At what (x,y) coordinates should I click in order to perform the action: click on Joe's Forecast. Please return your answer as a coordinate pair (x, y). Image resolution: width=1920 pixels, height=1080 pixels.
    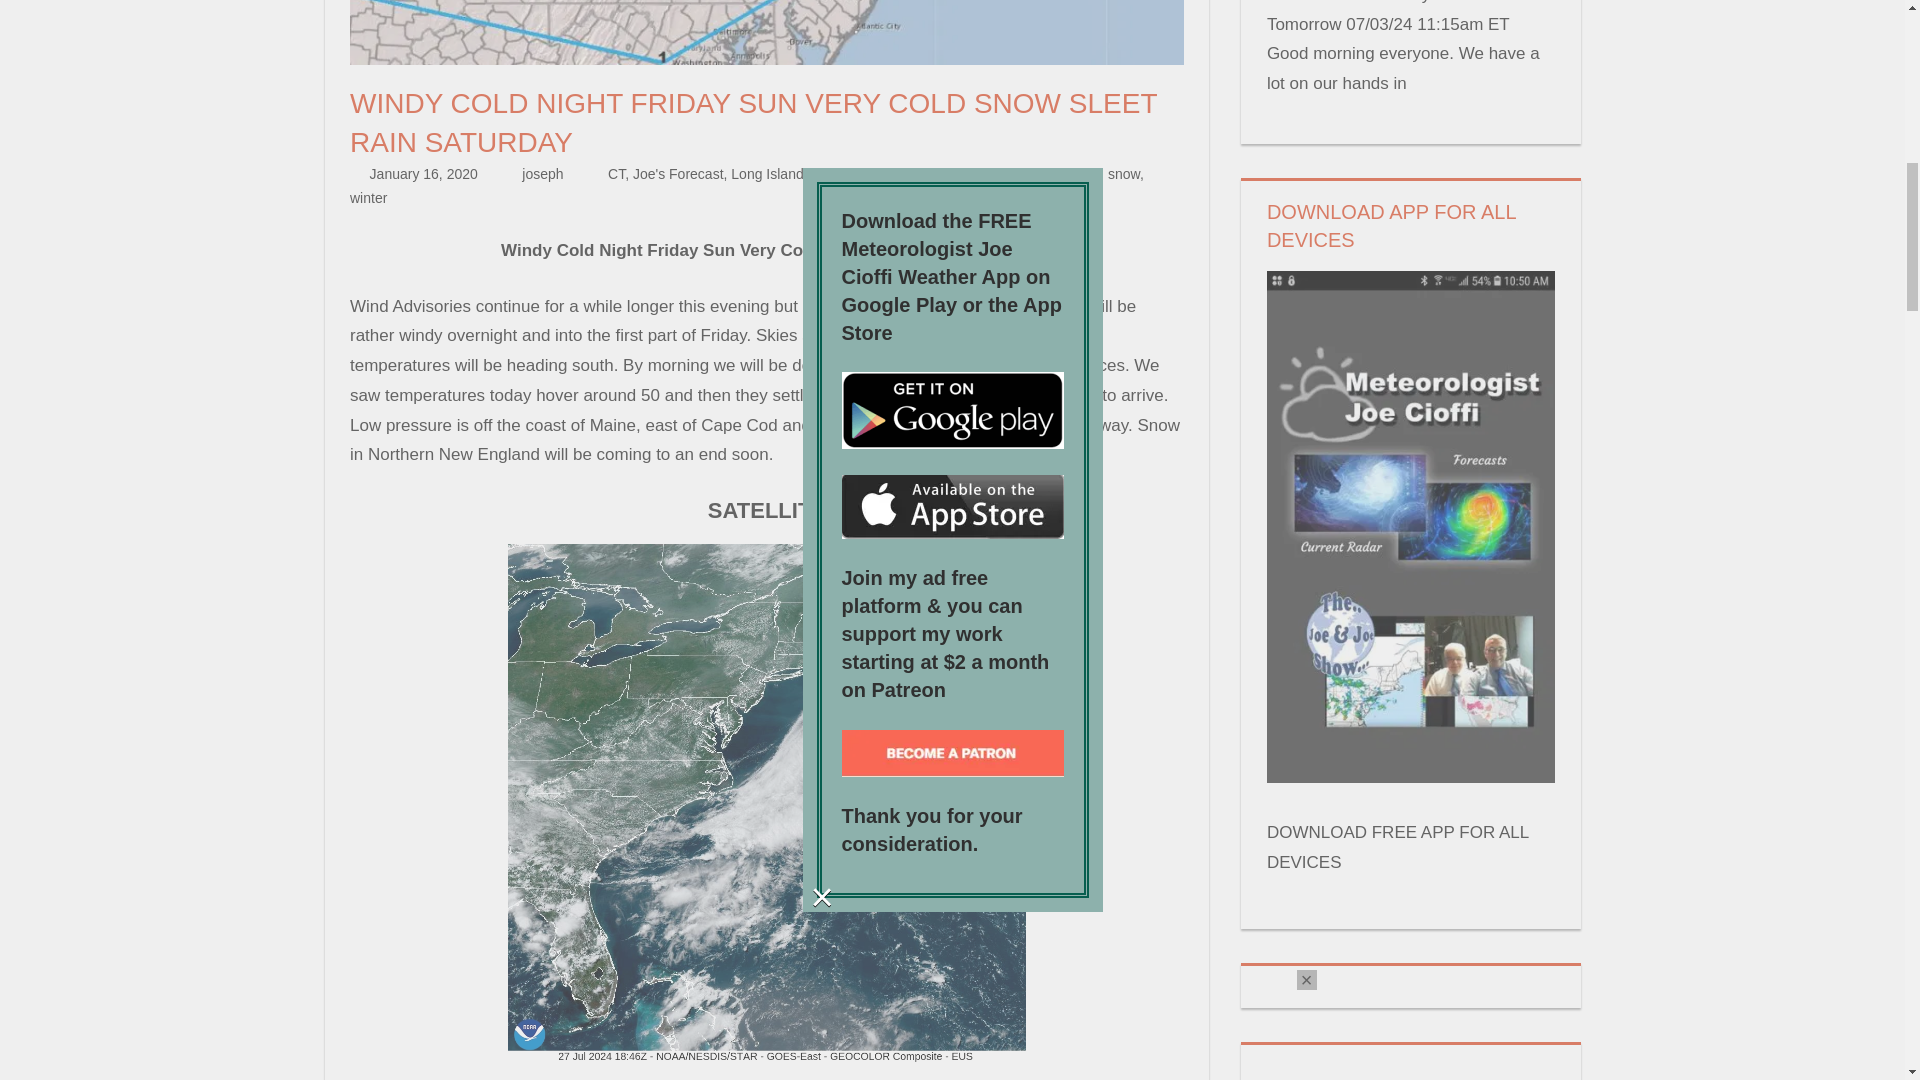
    Looking at the image, I should click on (678, 174).